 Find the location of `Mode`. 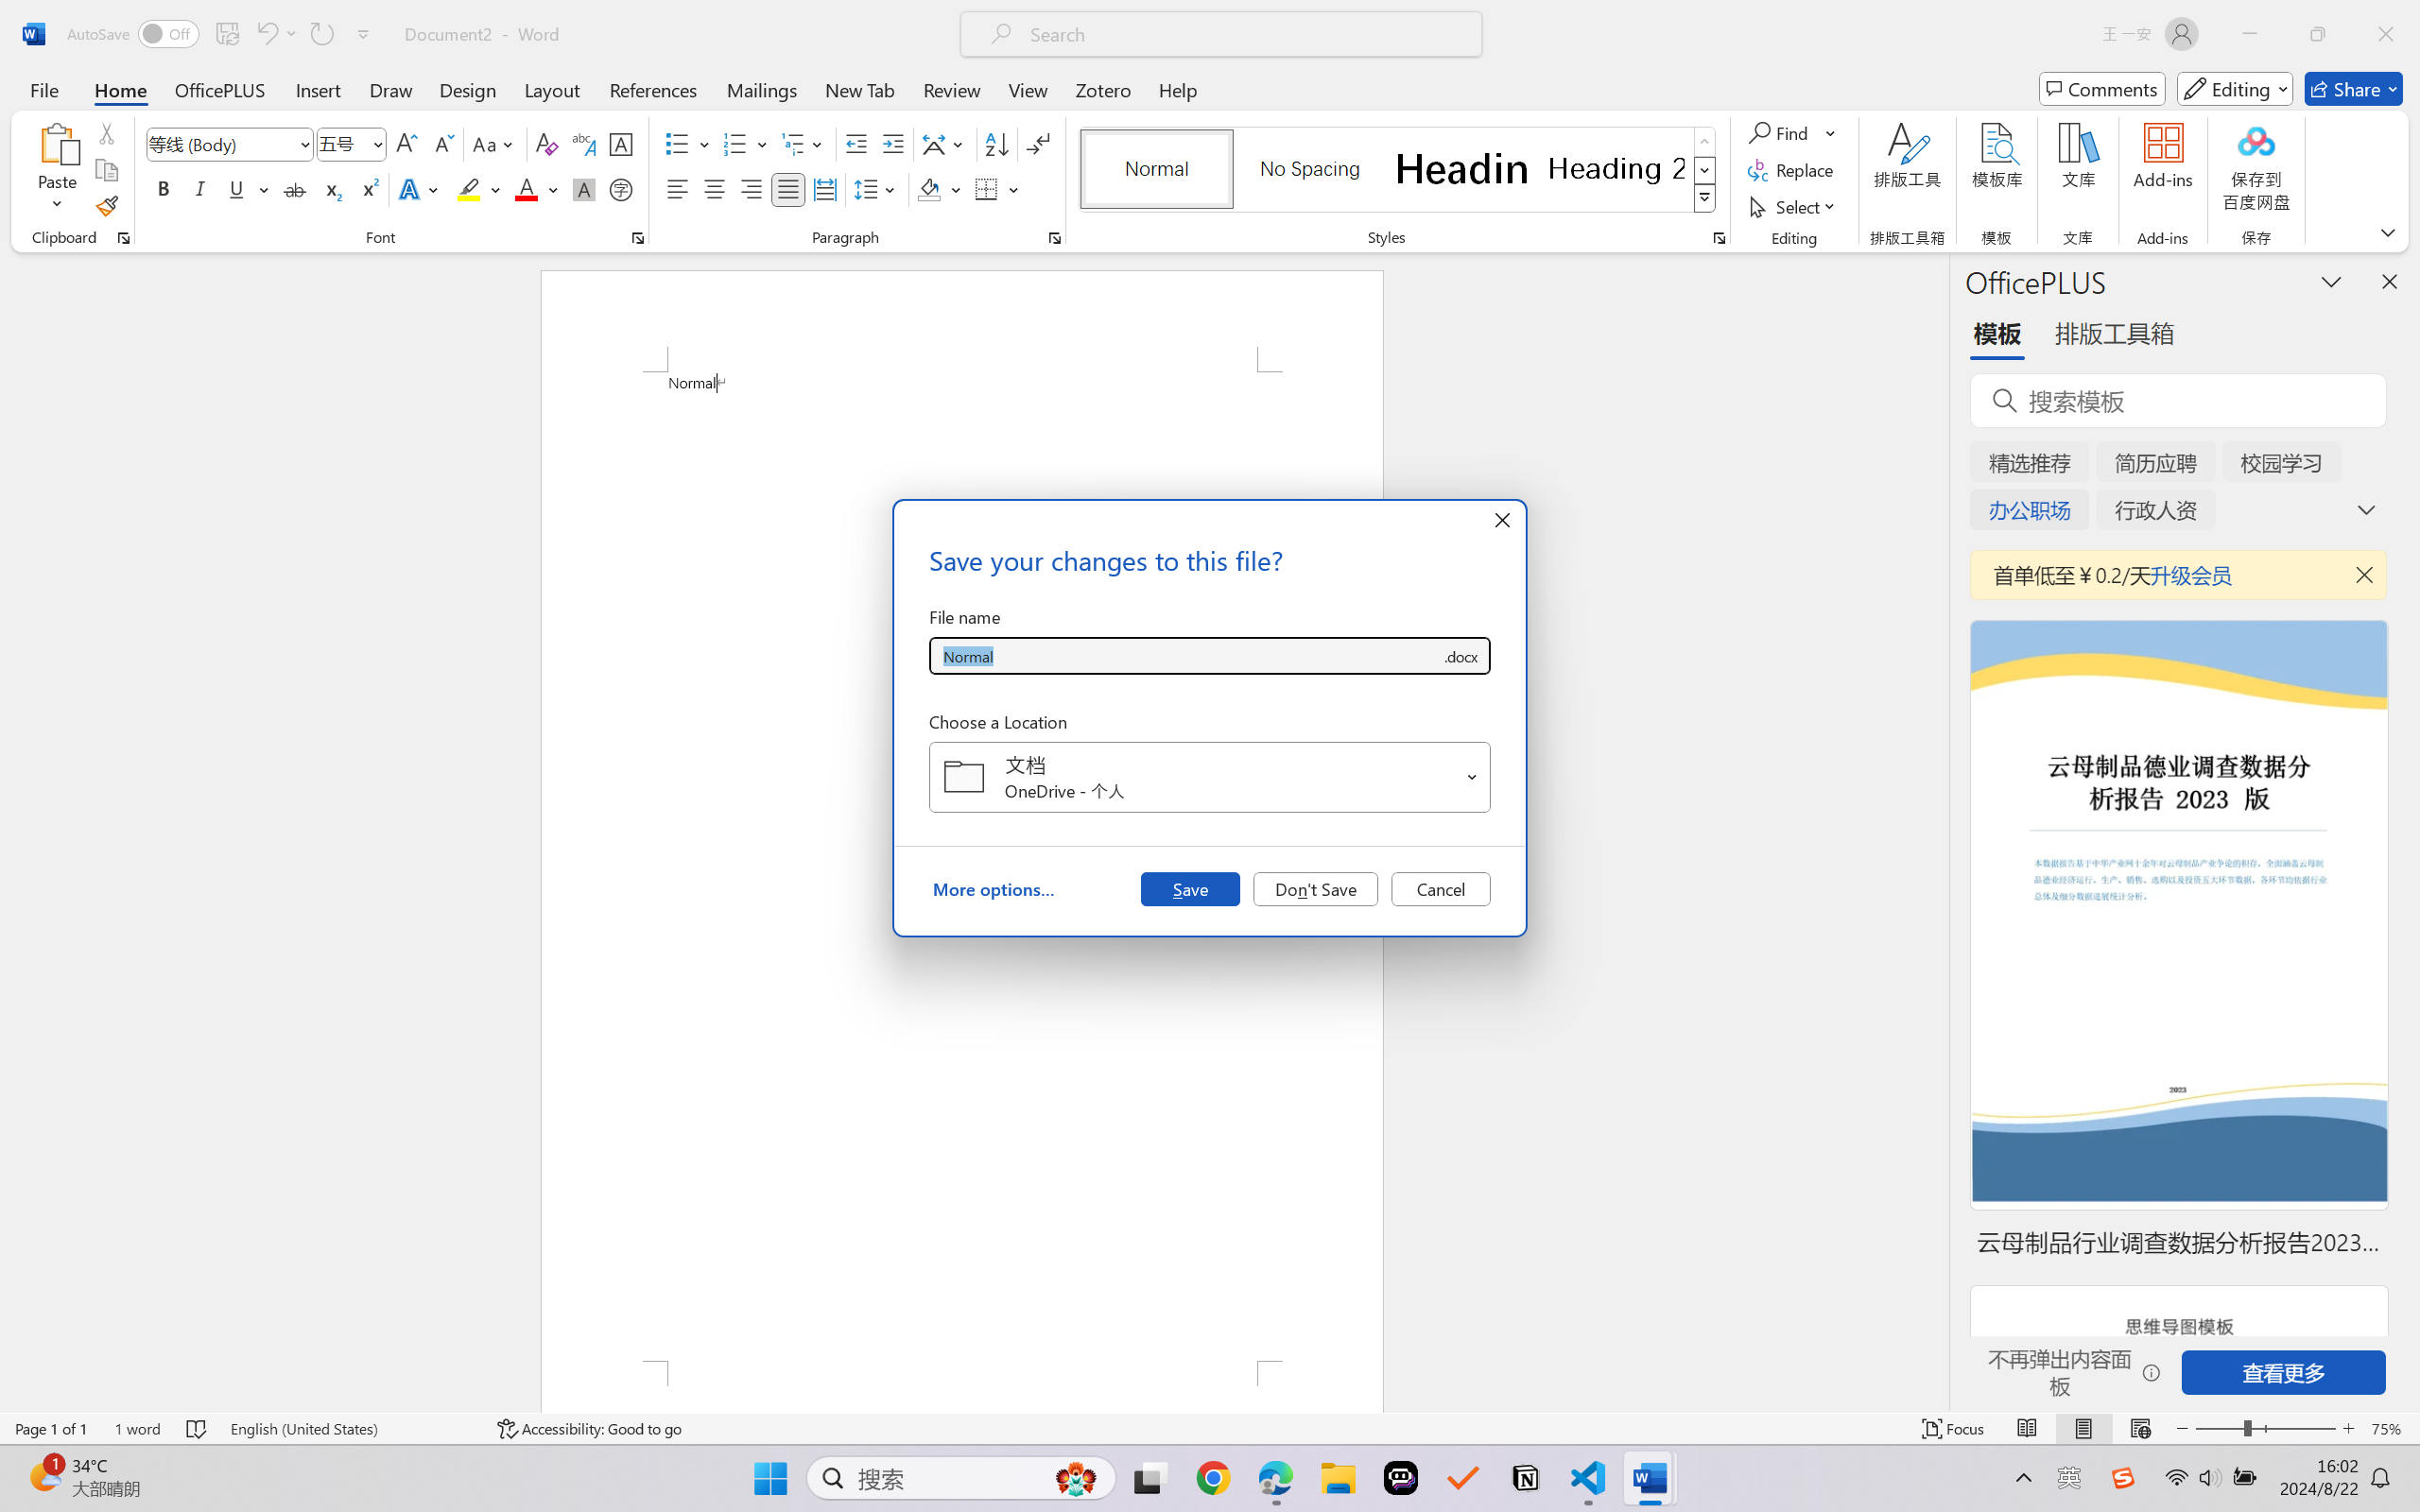

Mode is located at coordinates (2236, 89).